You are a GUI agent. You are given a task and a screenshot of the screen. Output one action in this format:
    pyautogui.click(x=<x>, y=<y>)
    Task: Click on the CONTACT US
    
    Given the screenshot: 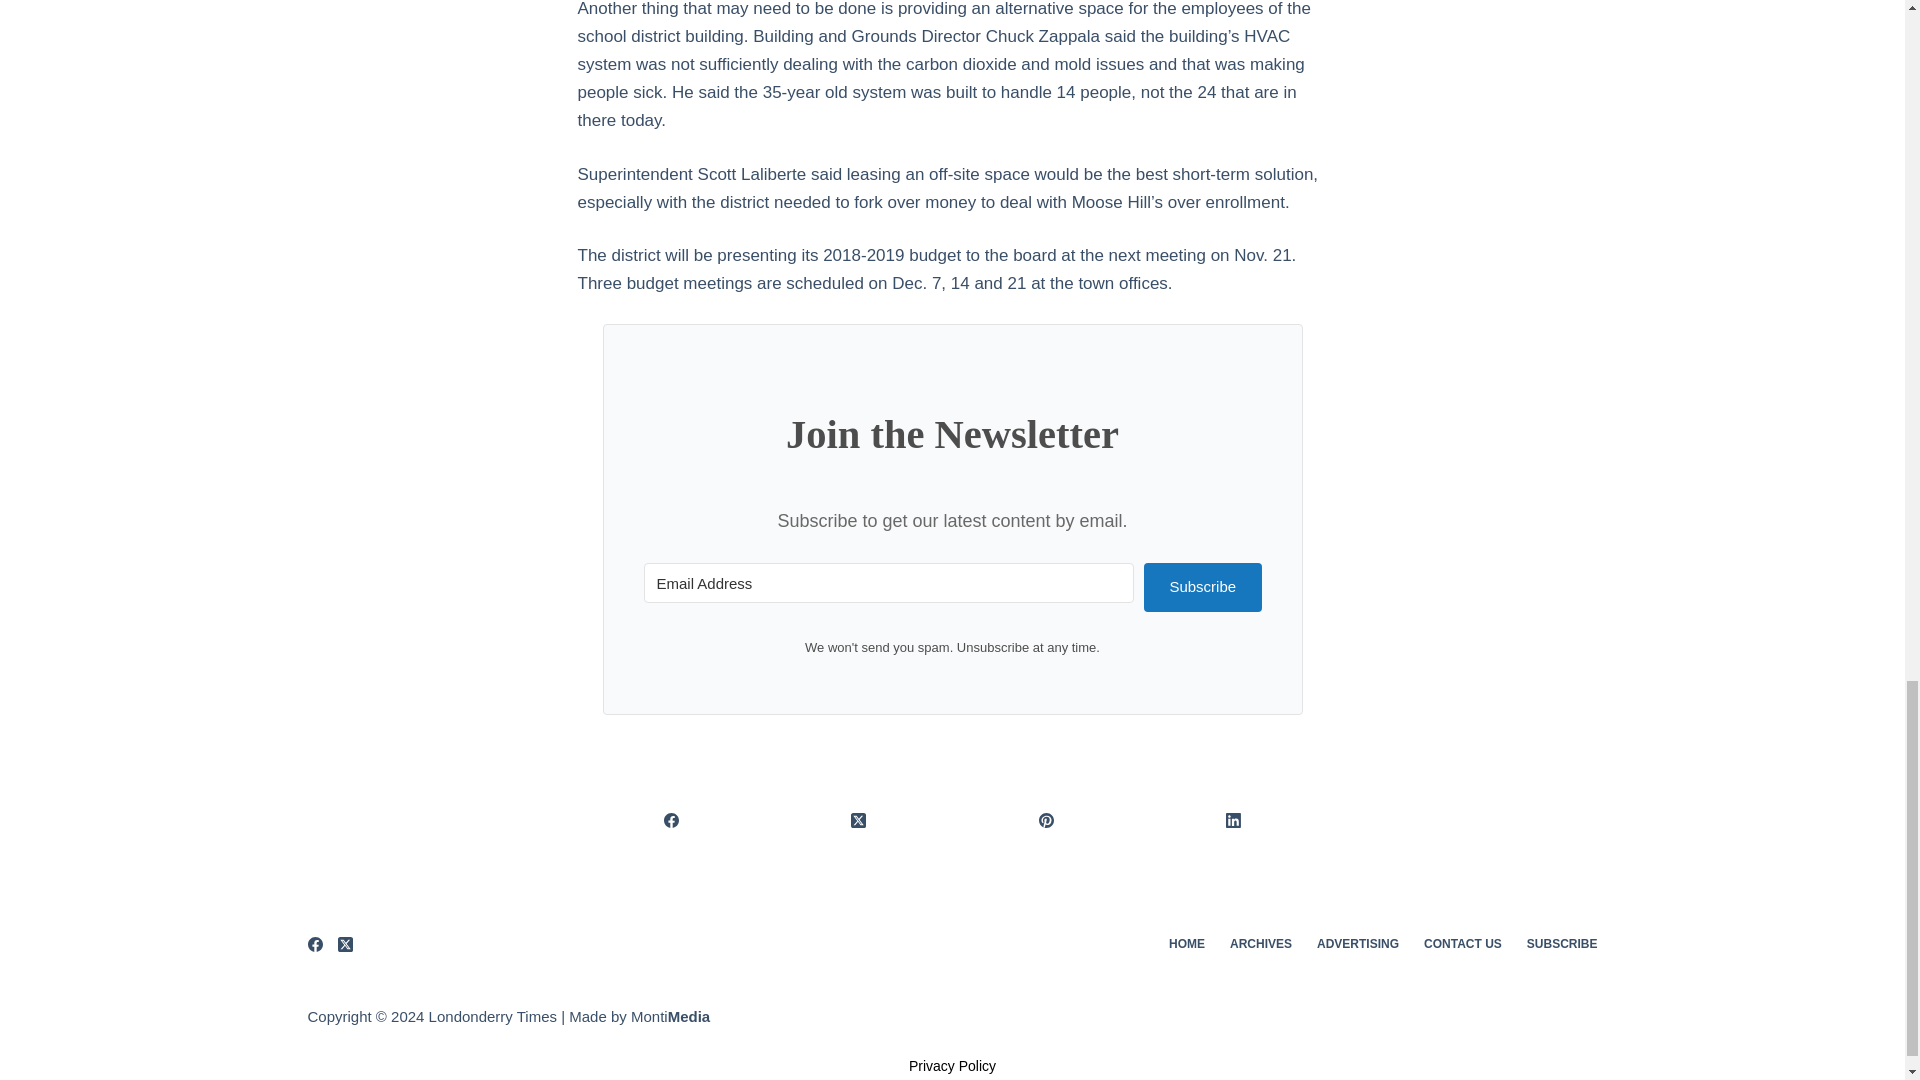 What is the action you would take?
    pyautogui.click(x=1462, y=944)
    